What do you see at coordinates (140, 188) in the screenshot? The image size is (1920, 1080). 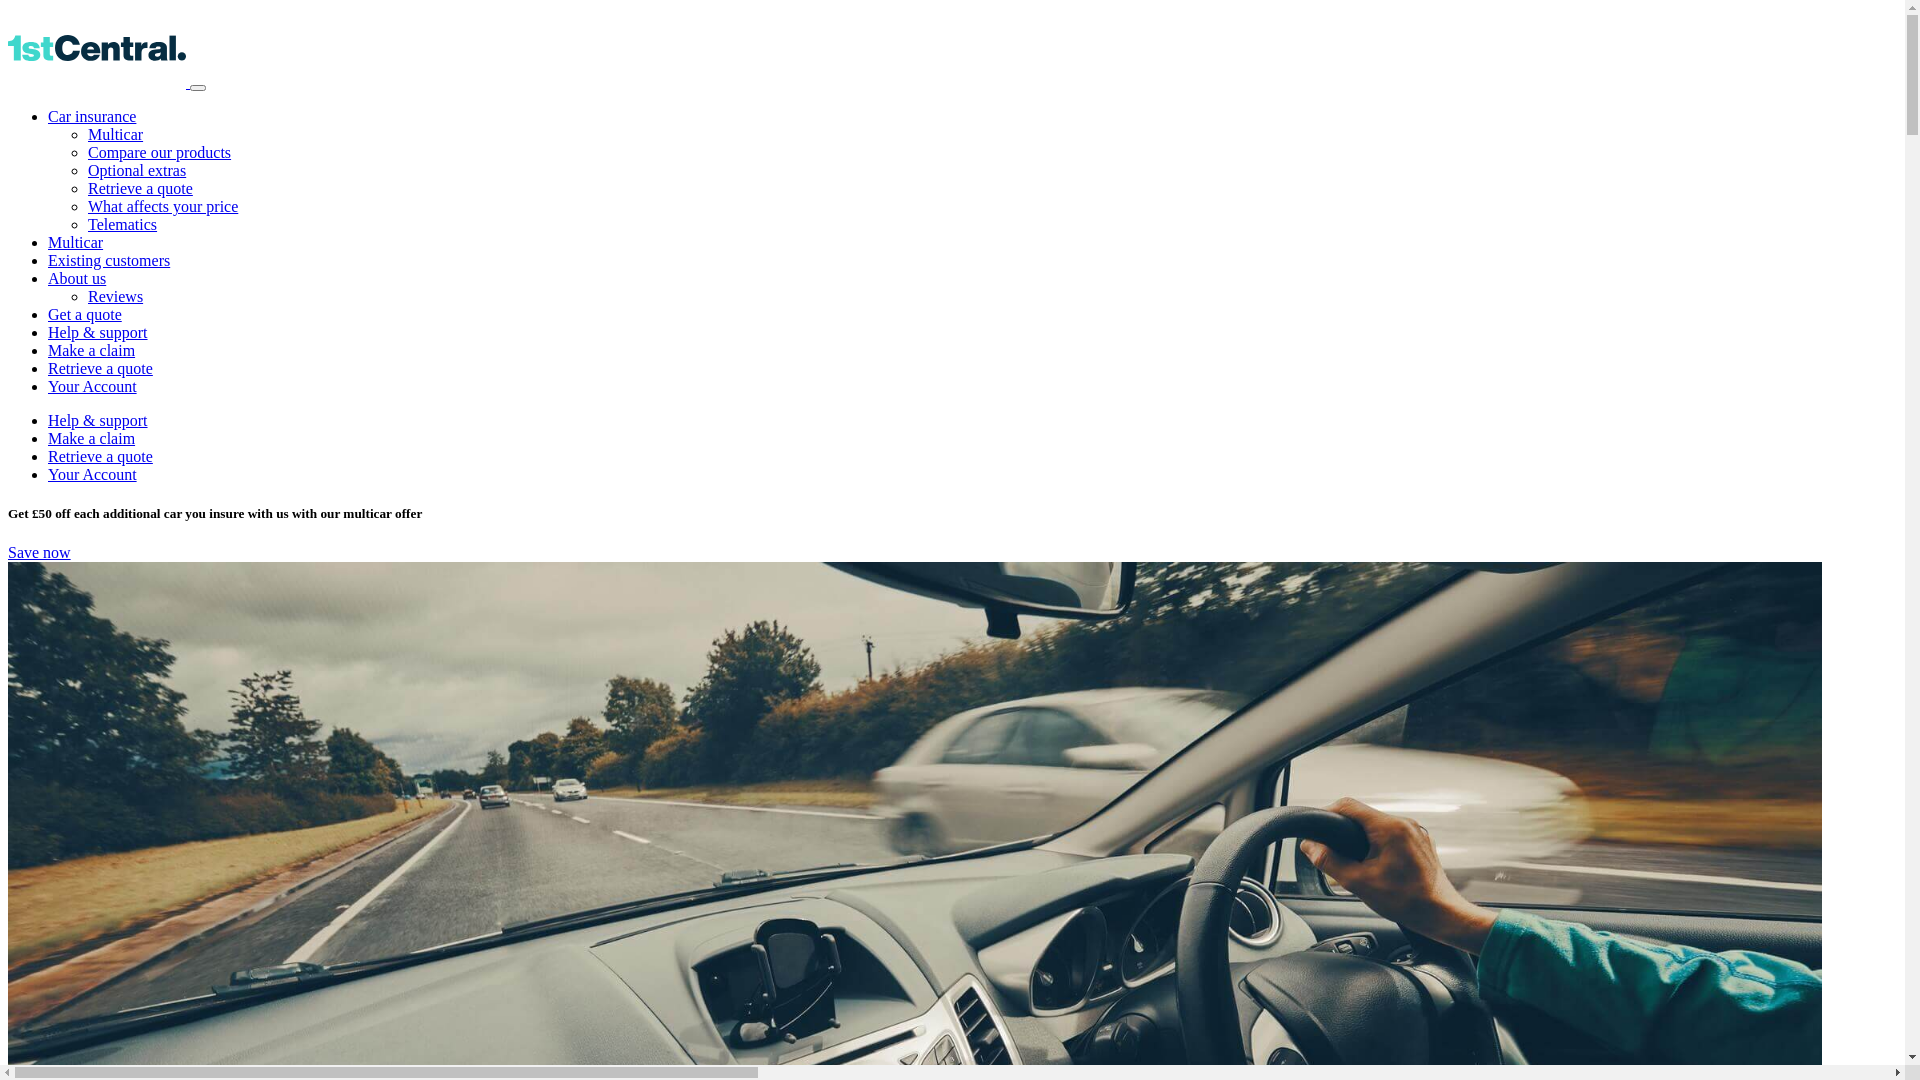 I see `Retrieve a quote` at bounding box center [140, 188].